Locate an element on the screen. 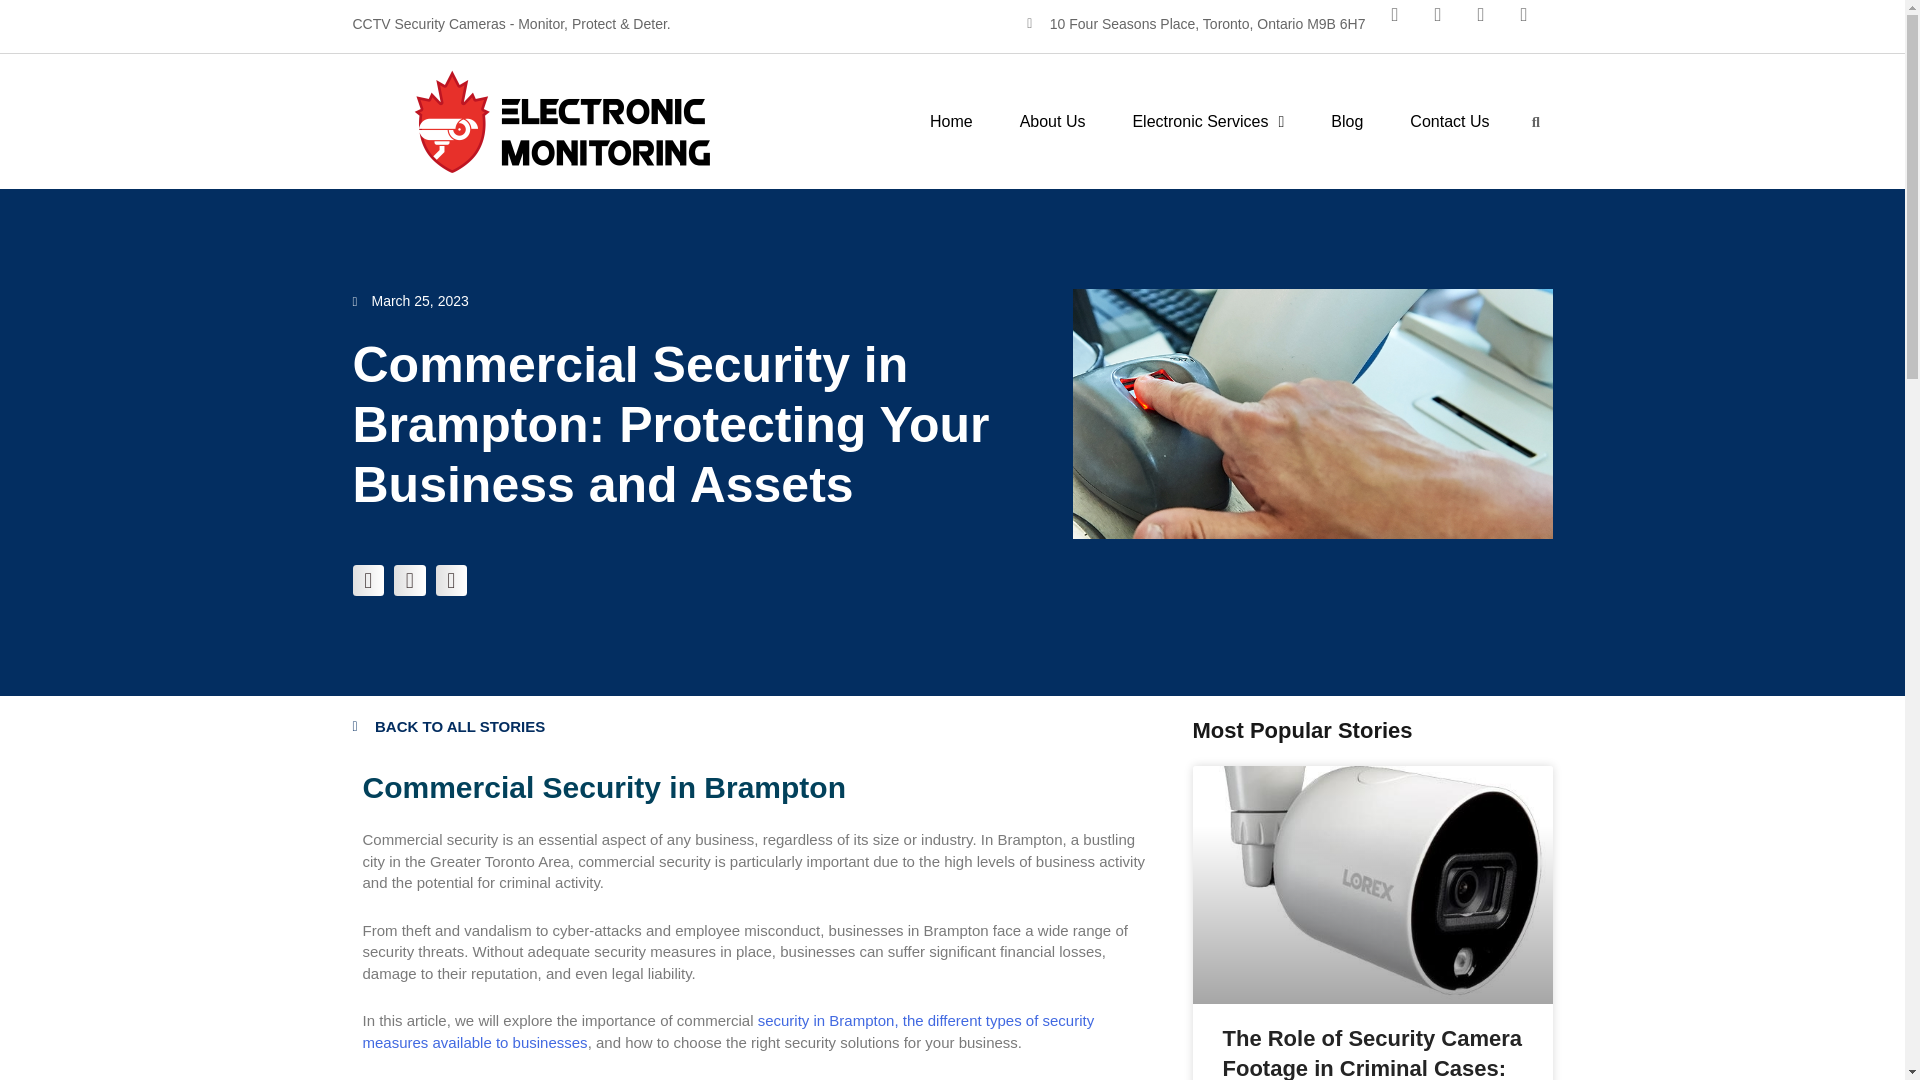 This screenshot has height=1080, width=1920. Youtube is located at coordinates (1490, 24).